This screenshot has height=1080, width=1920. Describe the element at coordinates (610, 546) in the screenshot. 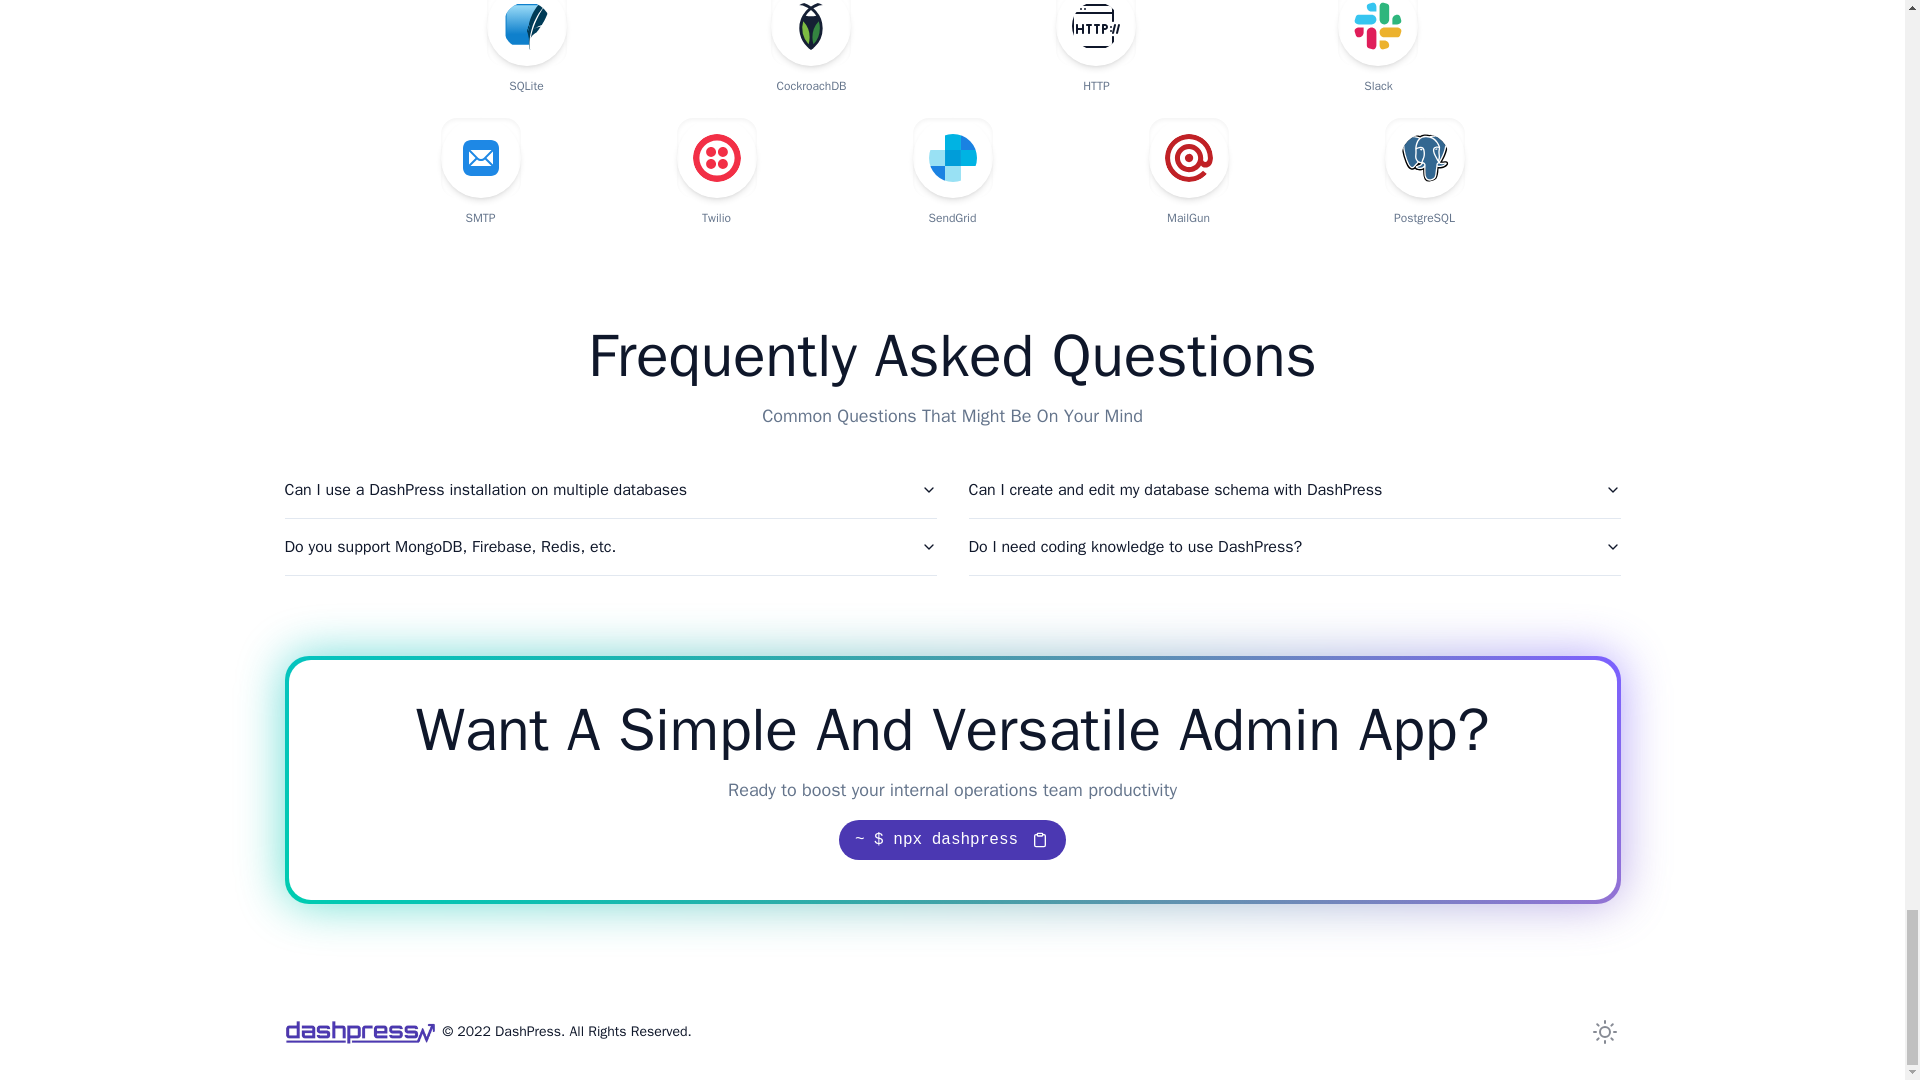

I see `Do you support MongoDB, Firebase, Redis, etc.` at that location.